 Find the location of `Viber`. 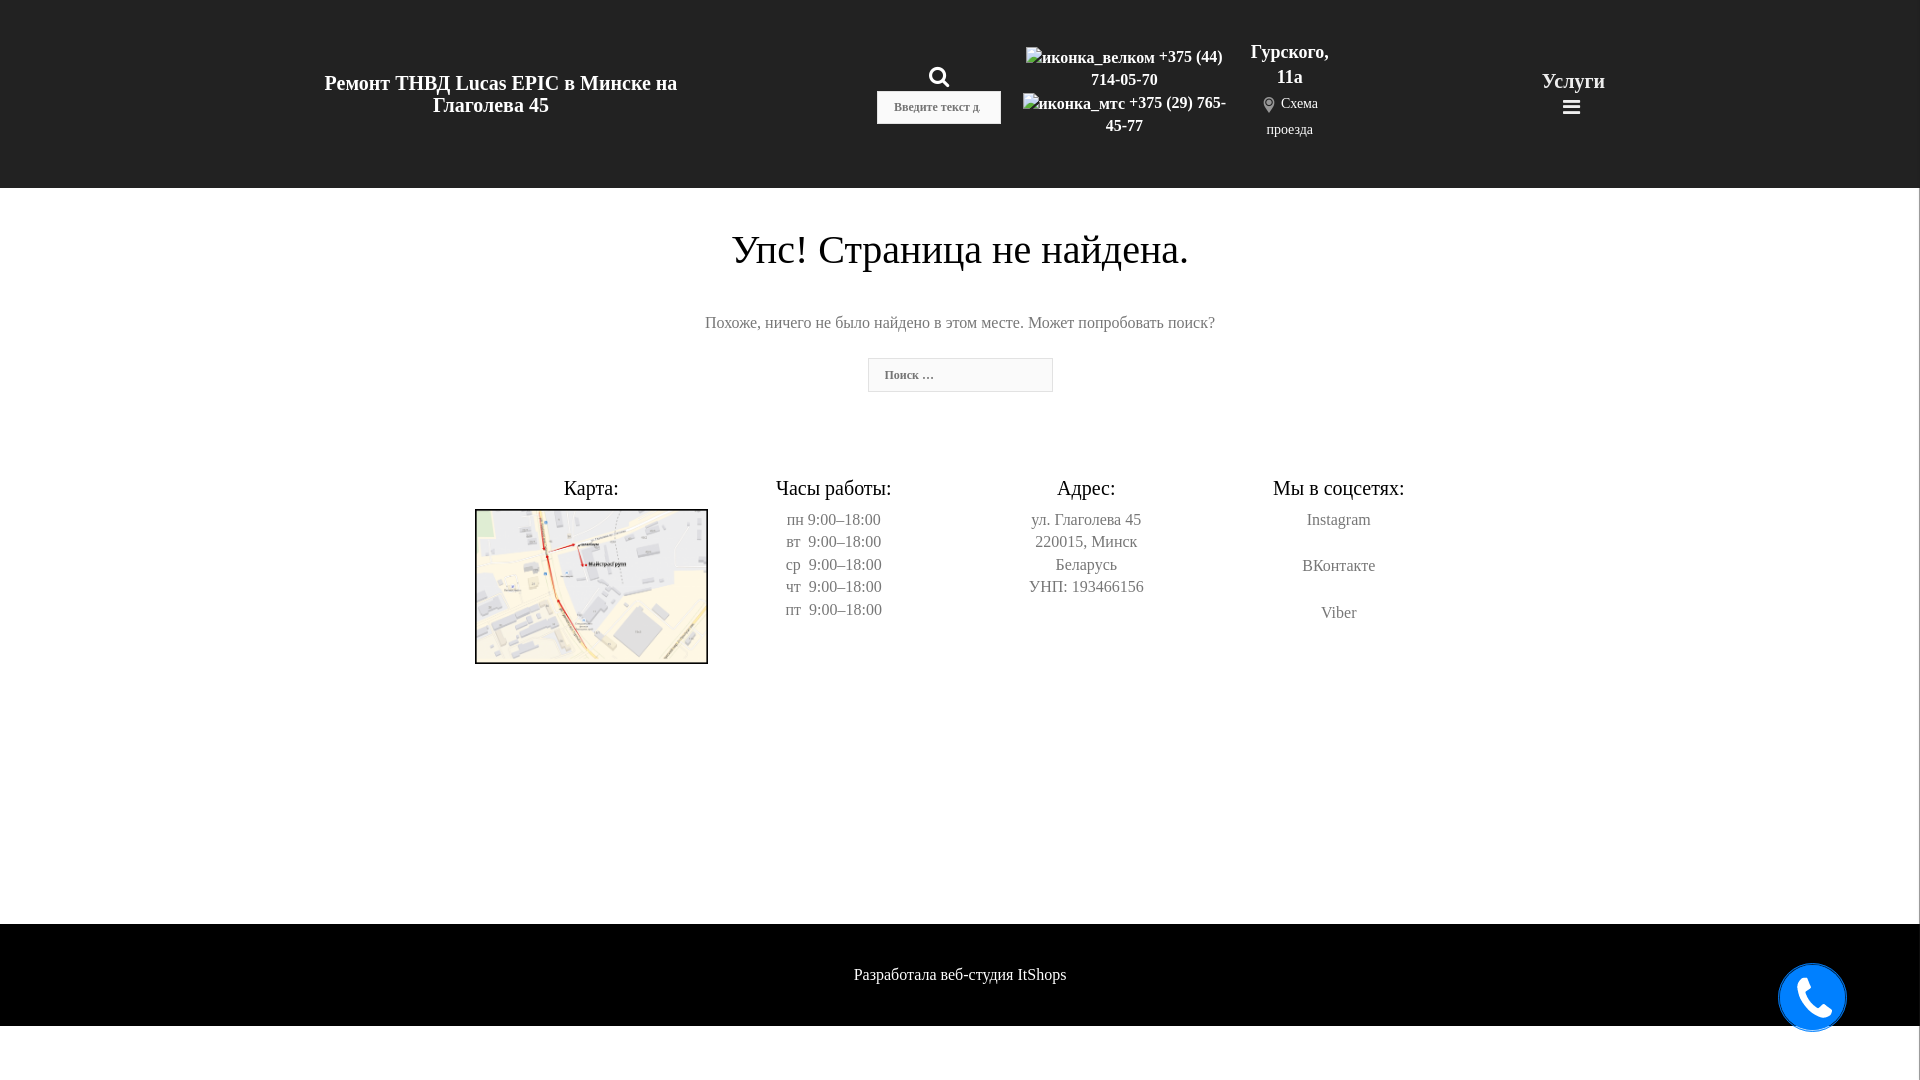

Viber is located at coordinates (1338, 612).